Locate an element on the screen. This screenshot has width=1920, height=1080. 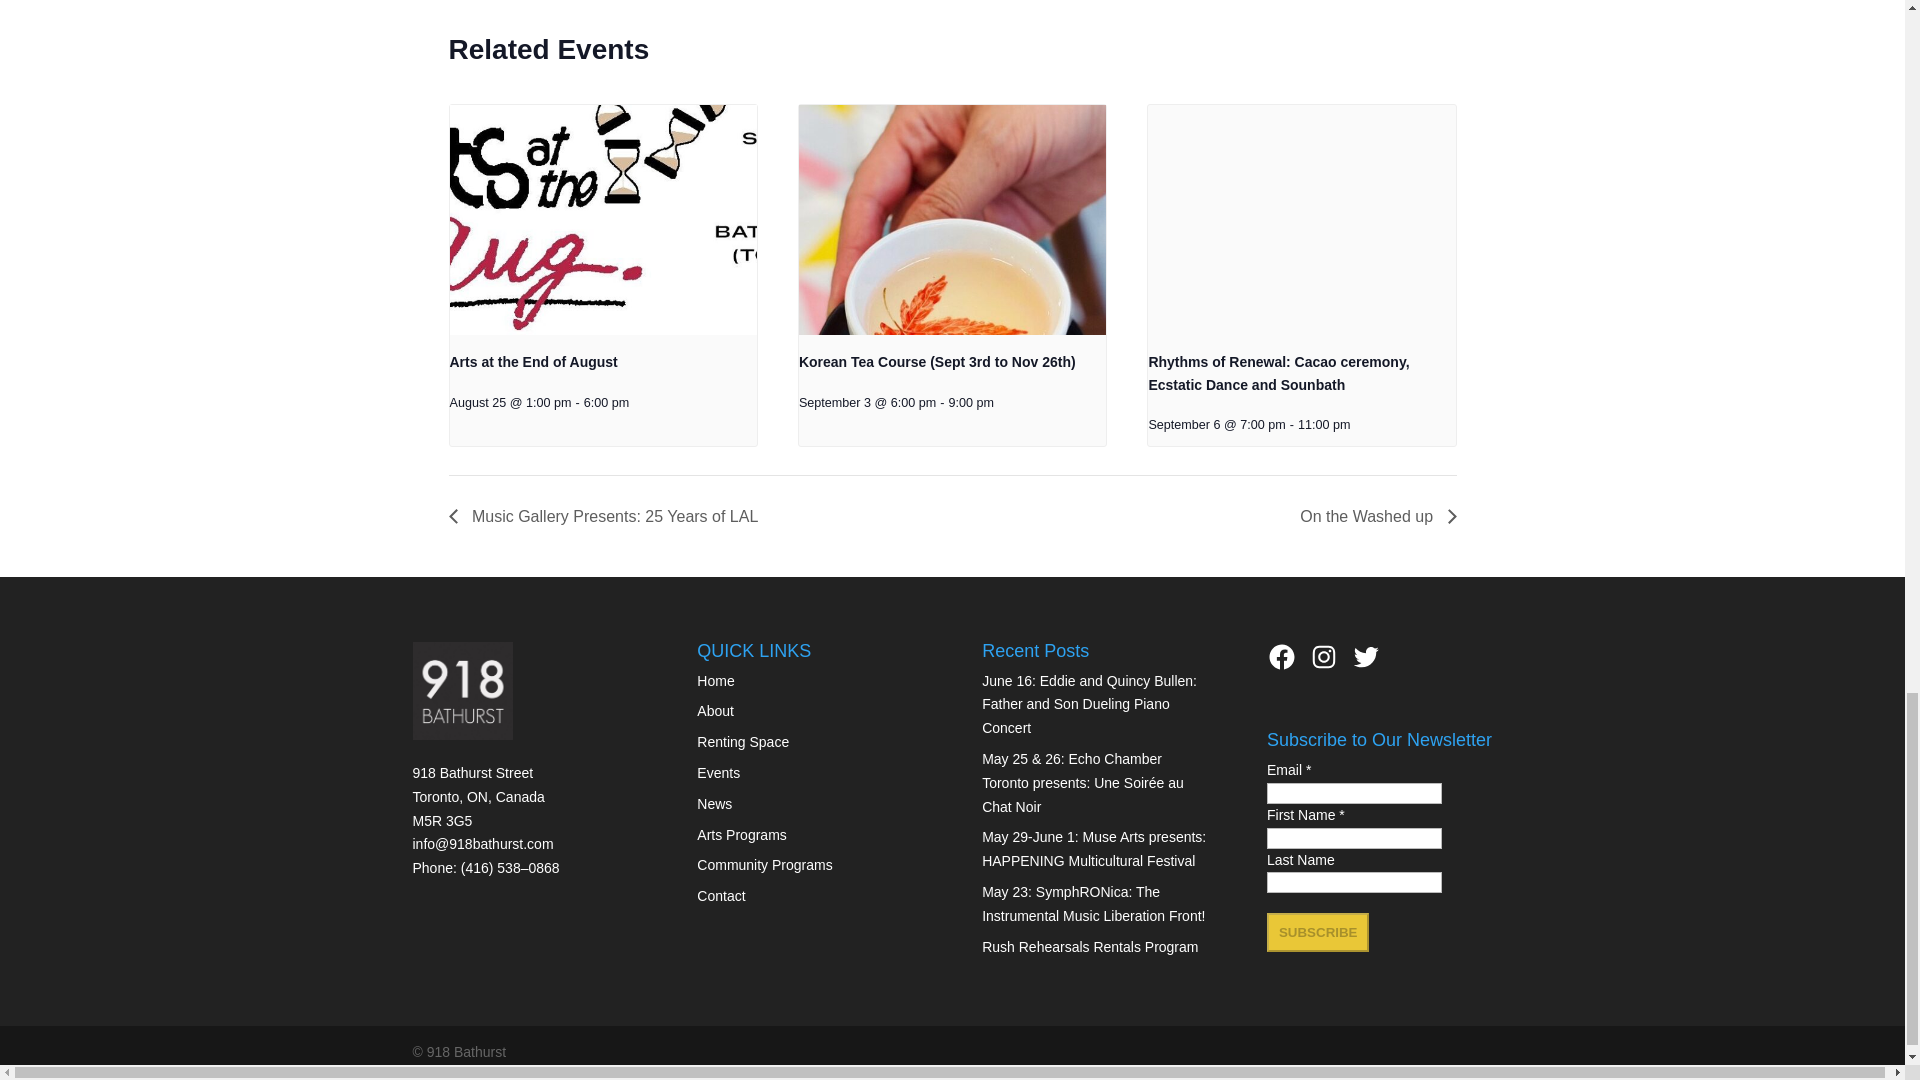
On the Washed up is located at coordinates (1372, 516).